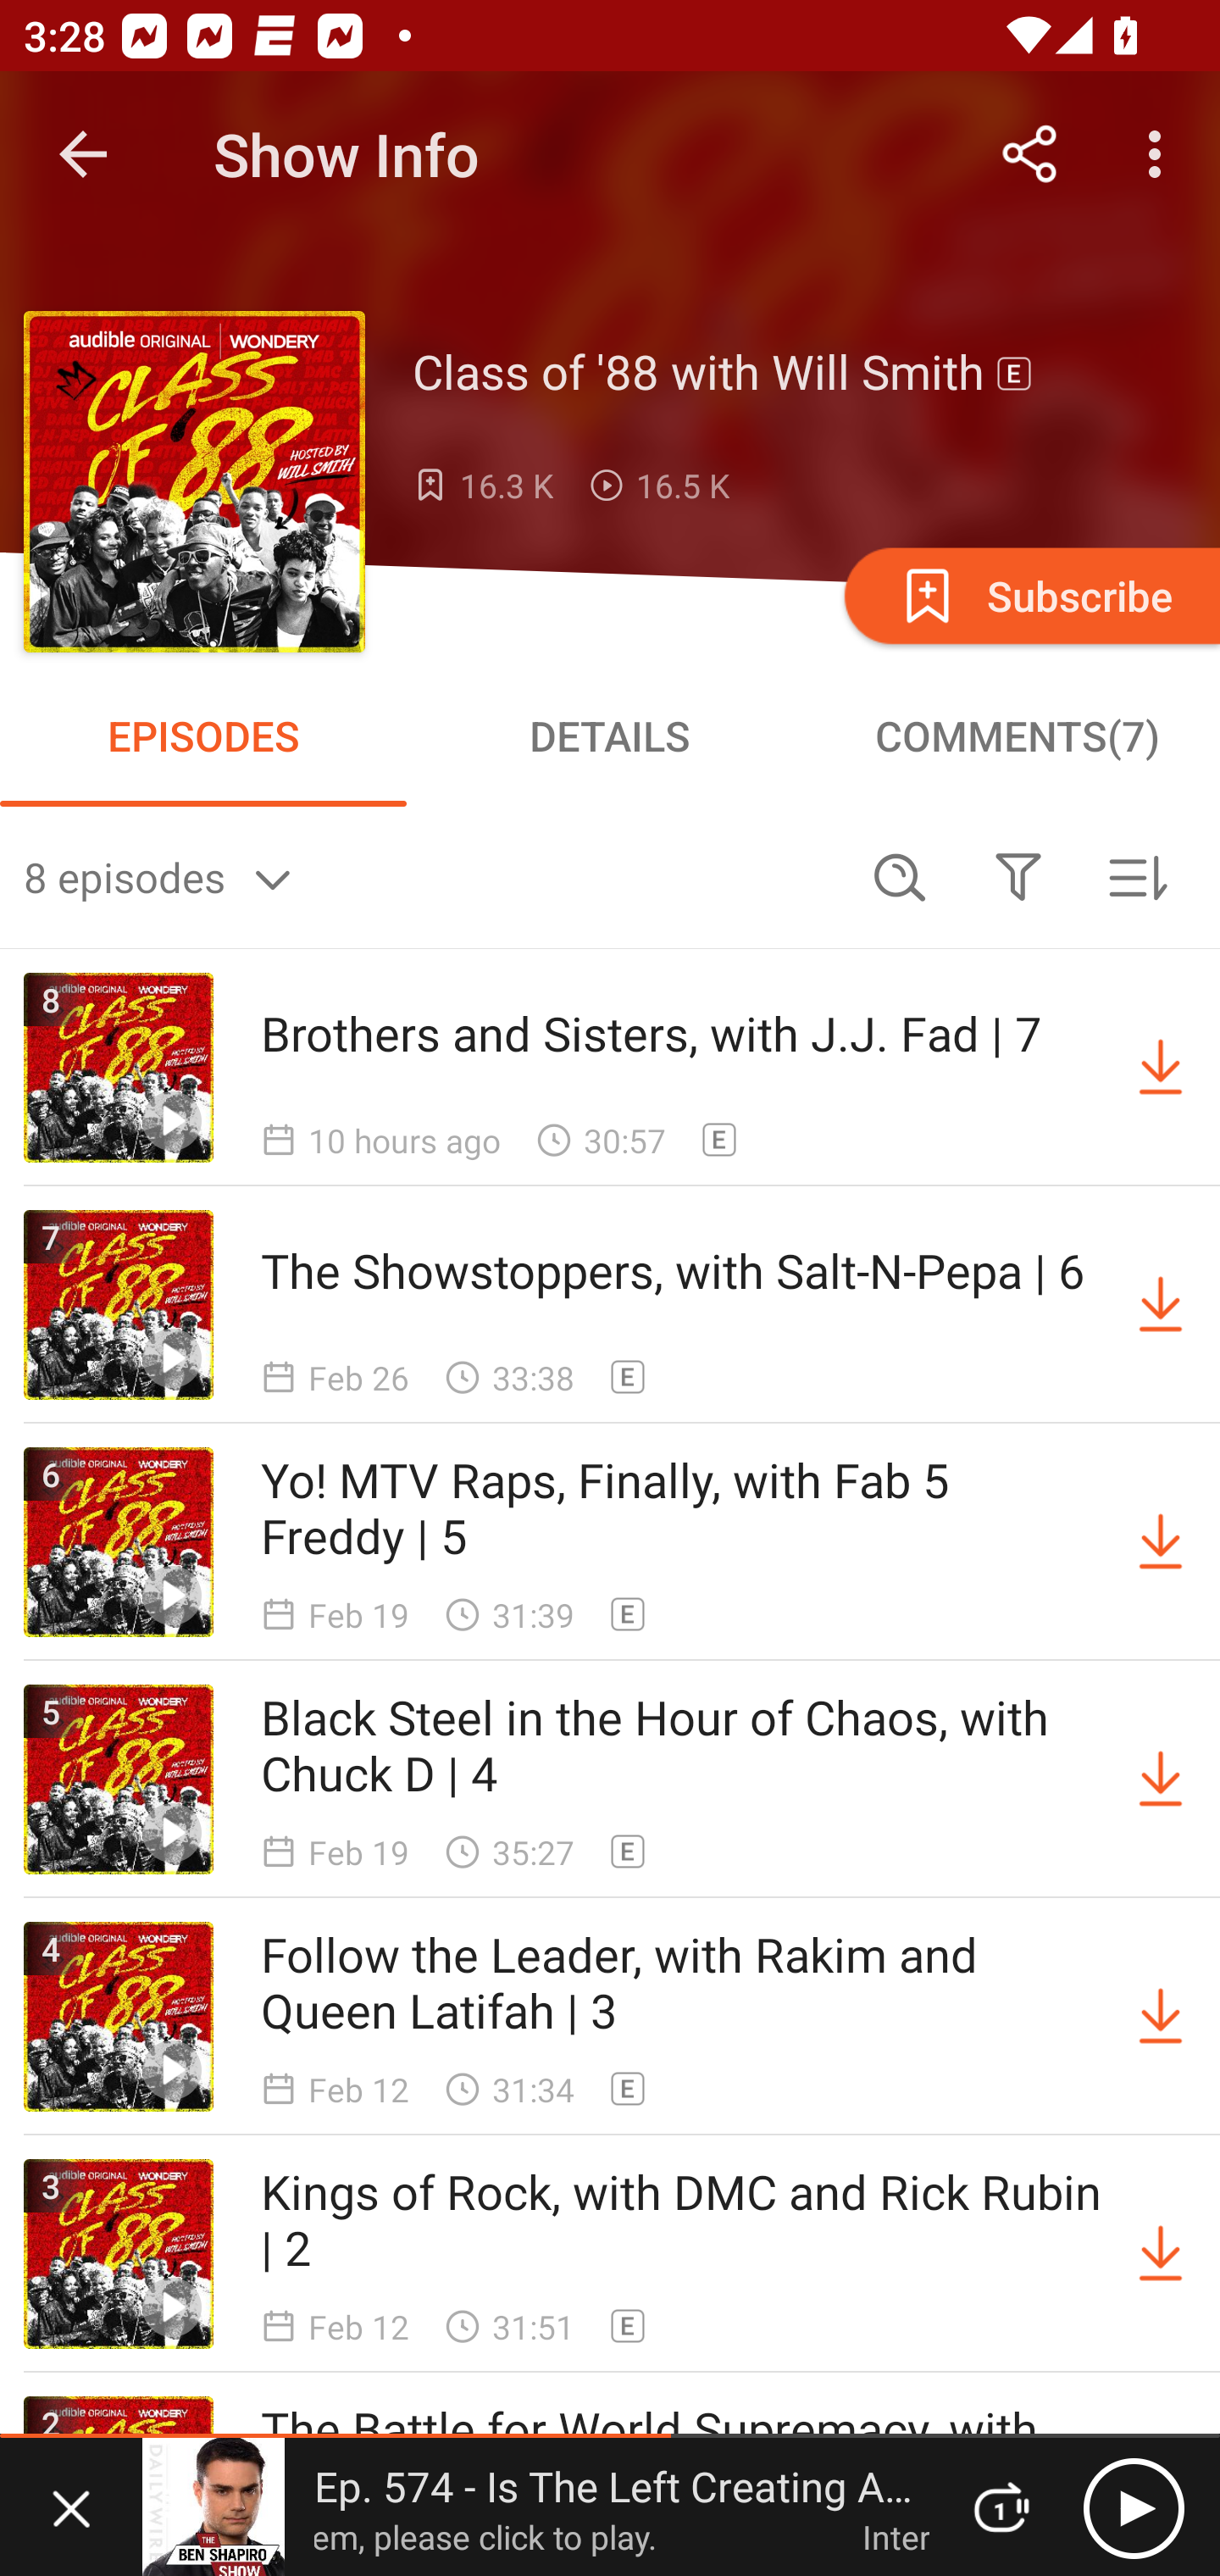 The height and width of the screenshot is (2576, 1220). I want to click on Download, so click(1161, 1304).